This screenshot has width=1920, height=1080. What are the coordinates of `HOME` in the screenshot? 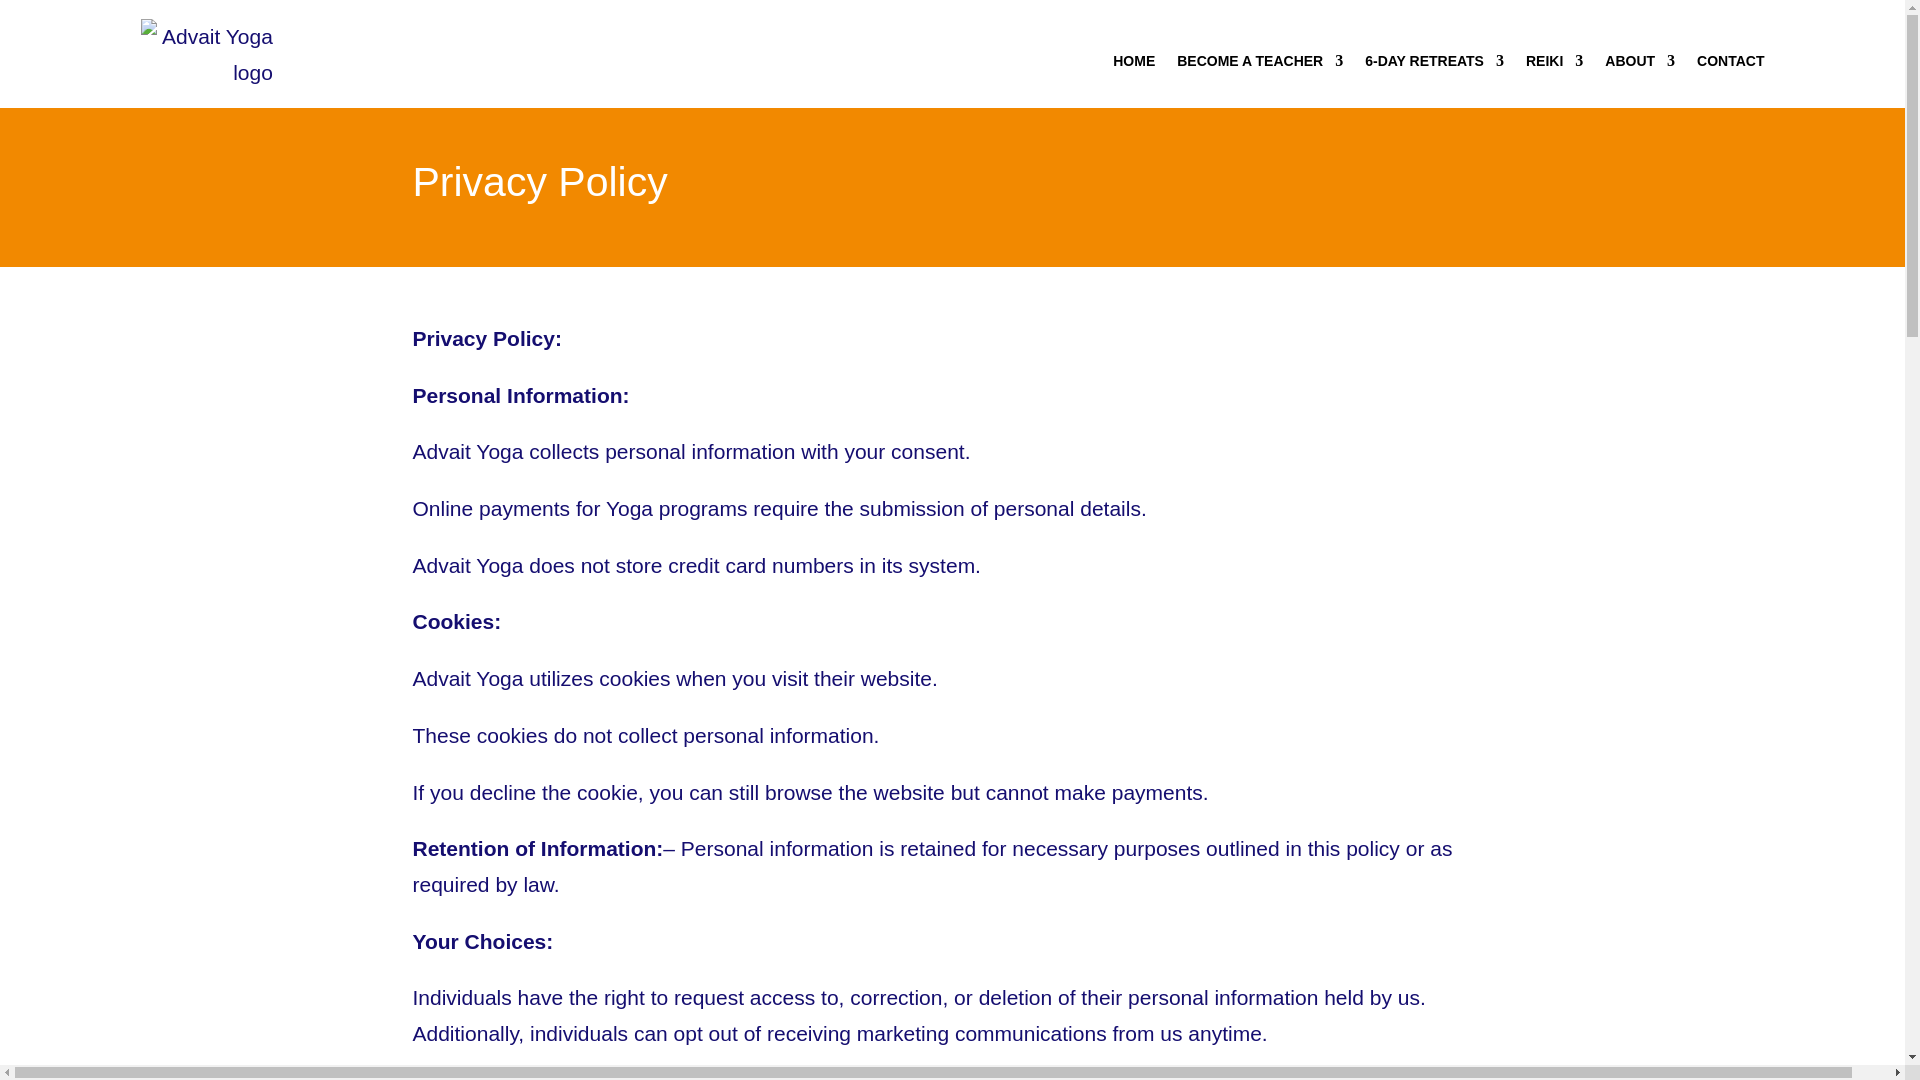 It's located at (1134, 60).